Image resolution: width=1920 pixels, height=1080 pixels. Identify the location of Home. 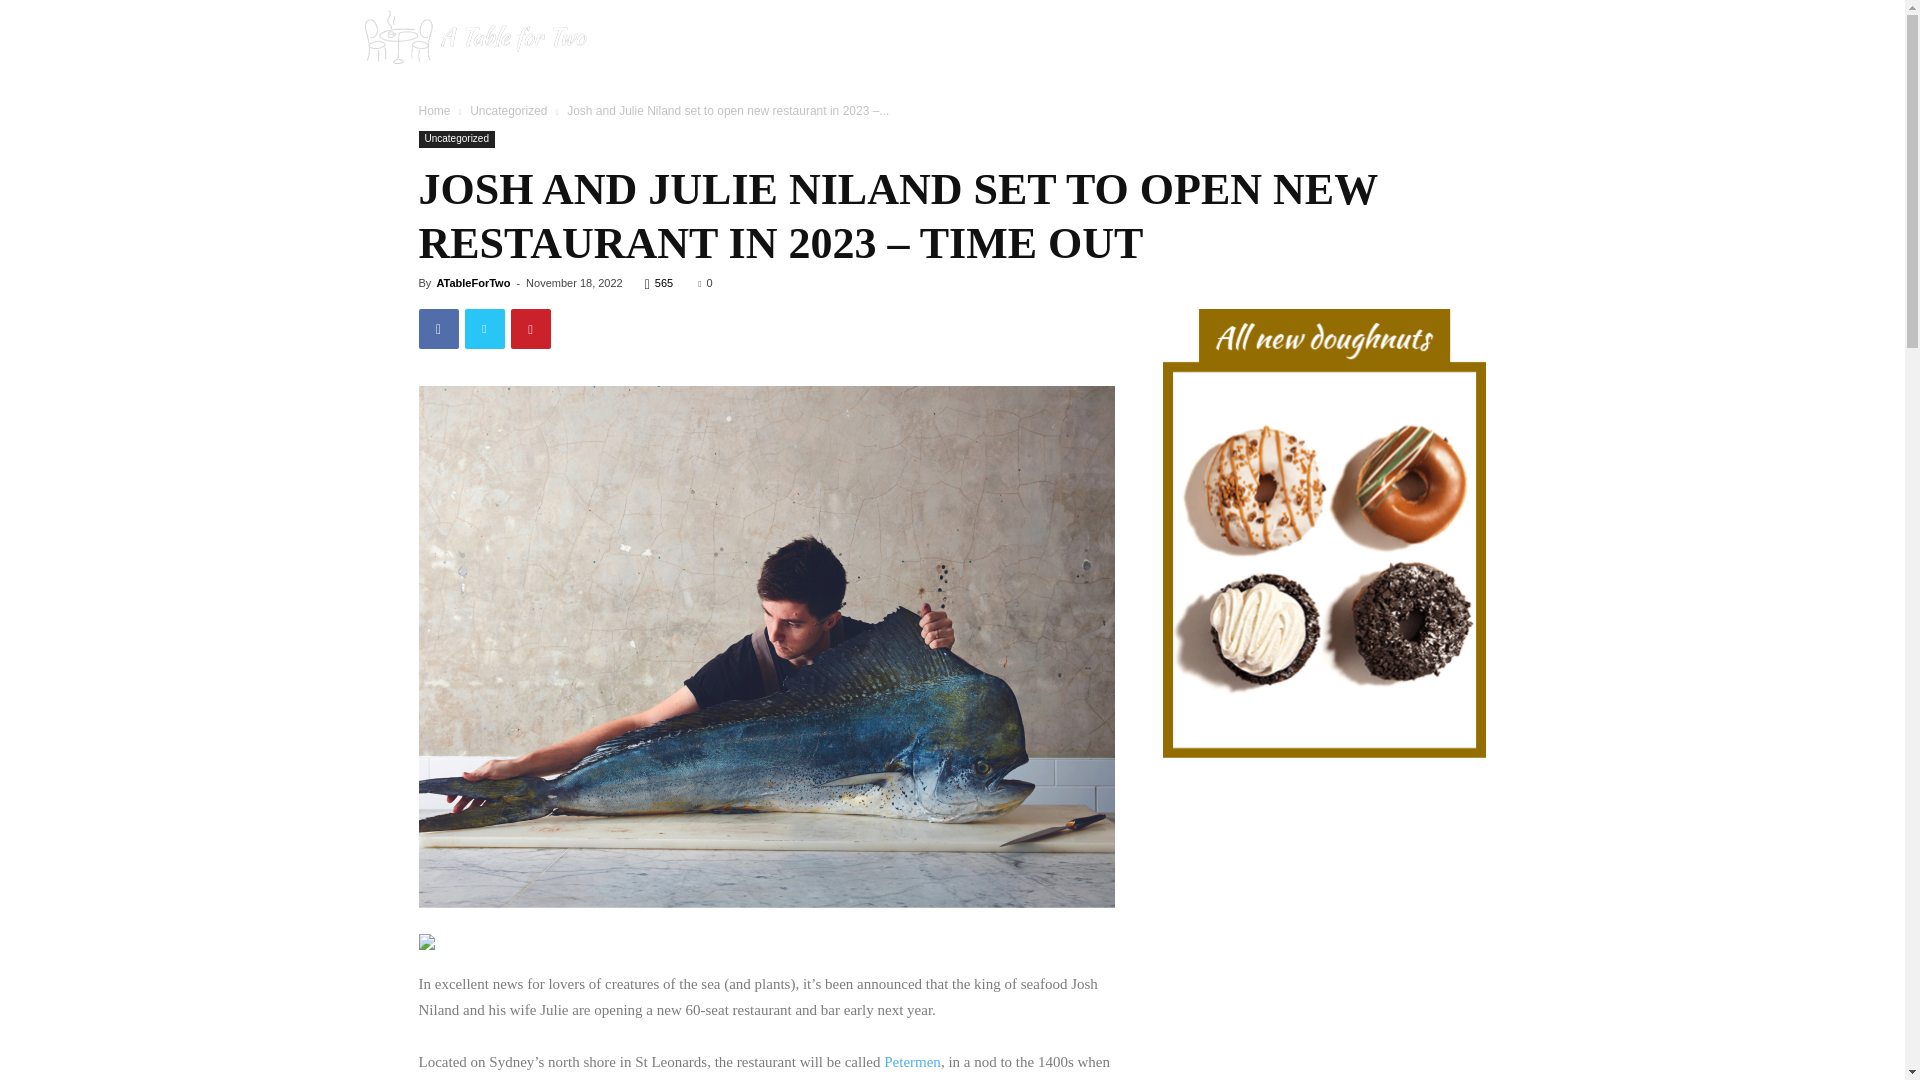
(434, 110).